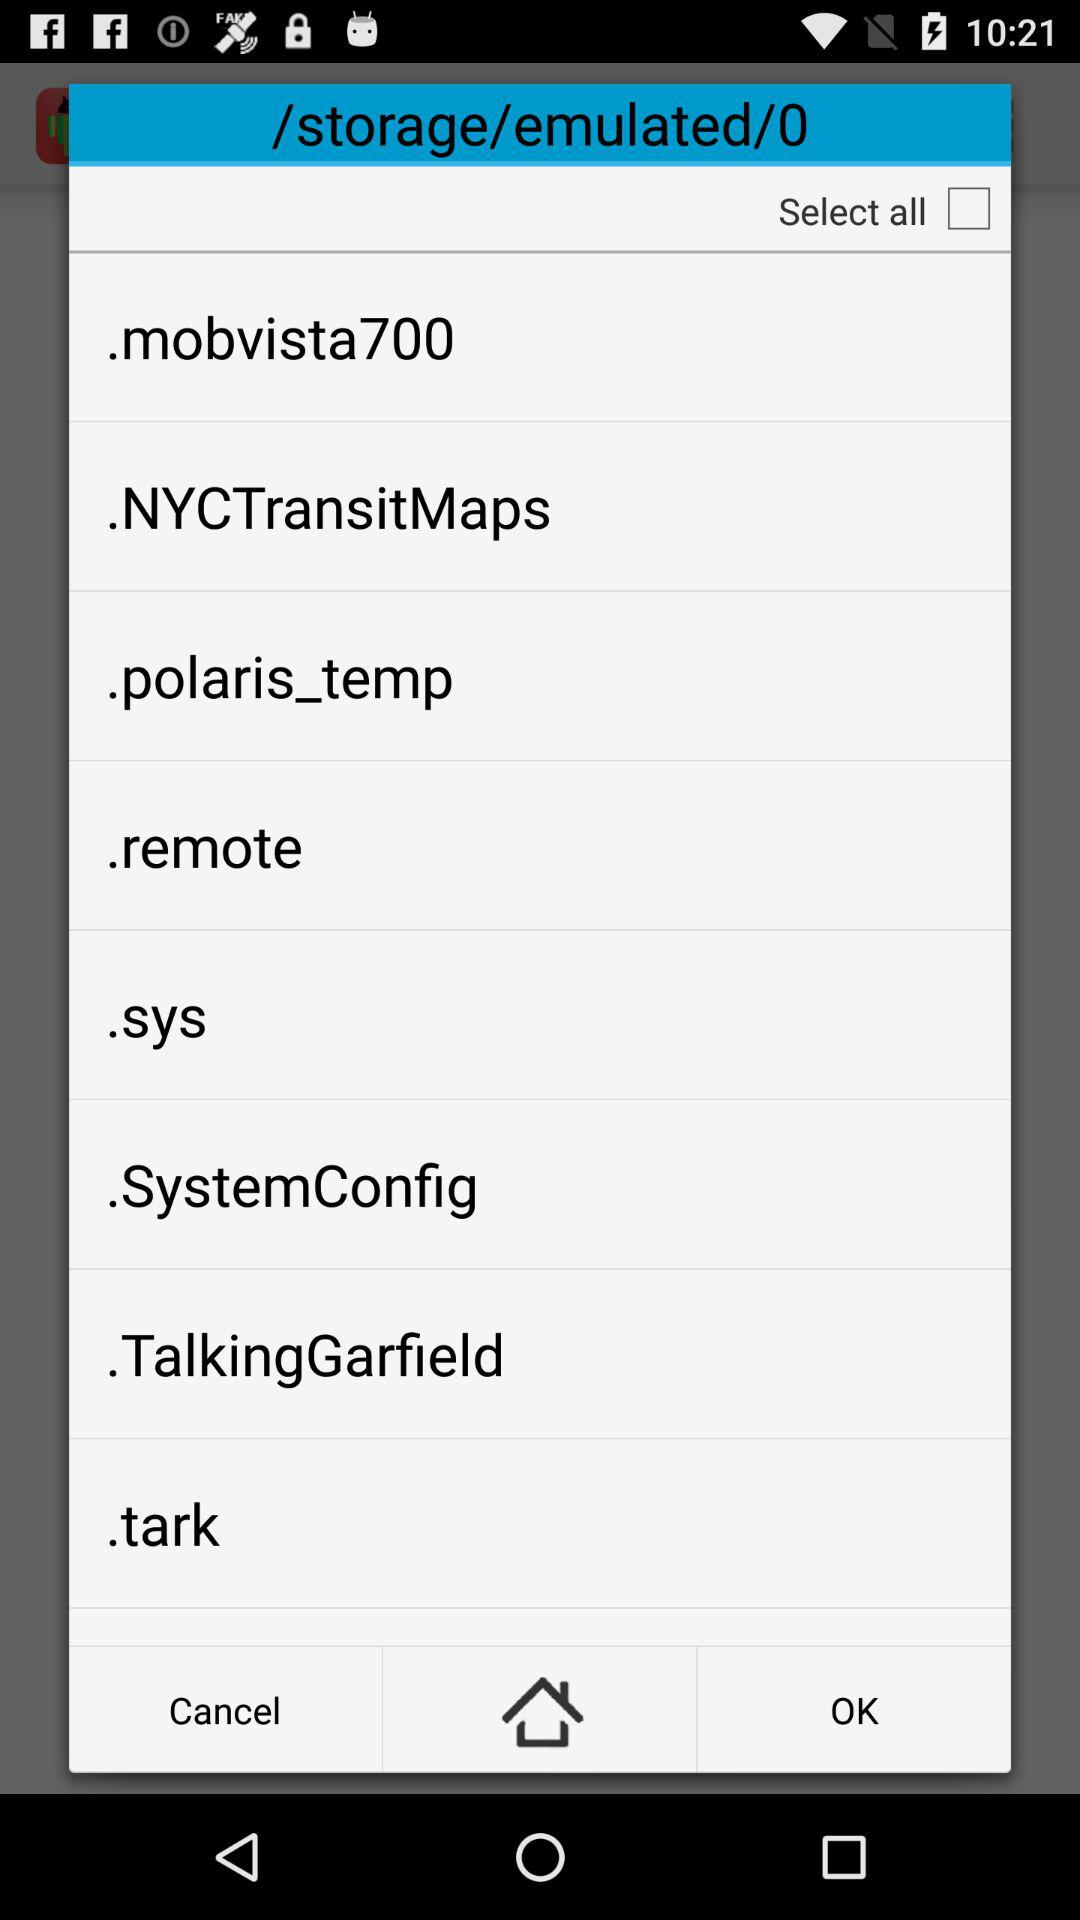 Image resolution: width=1080 pixels, height=1920 pixels. Describe the element at coordinates (968, 208) in the screenshot. I see `tap app to the right of the select all icon` at that location.